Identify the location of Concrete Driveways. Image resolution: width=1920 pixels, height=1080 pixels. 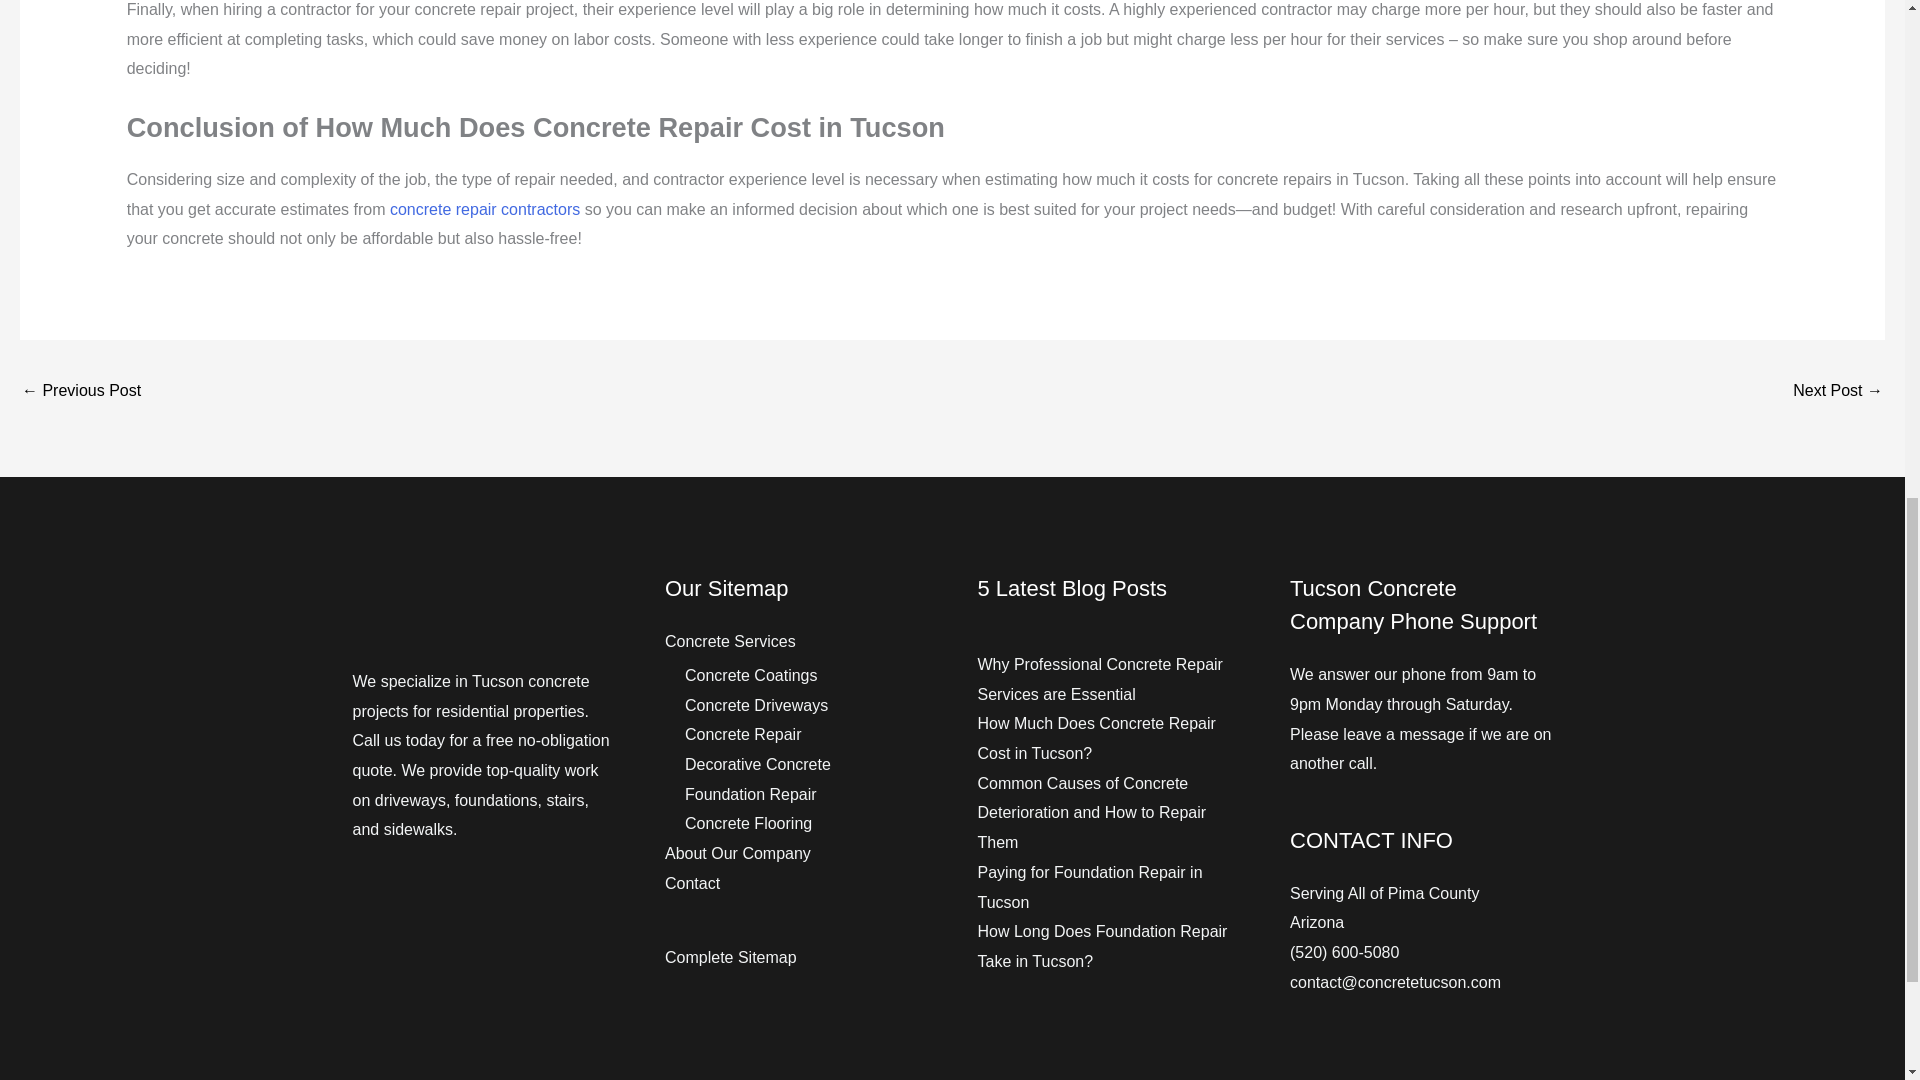
(756, 704).